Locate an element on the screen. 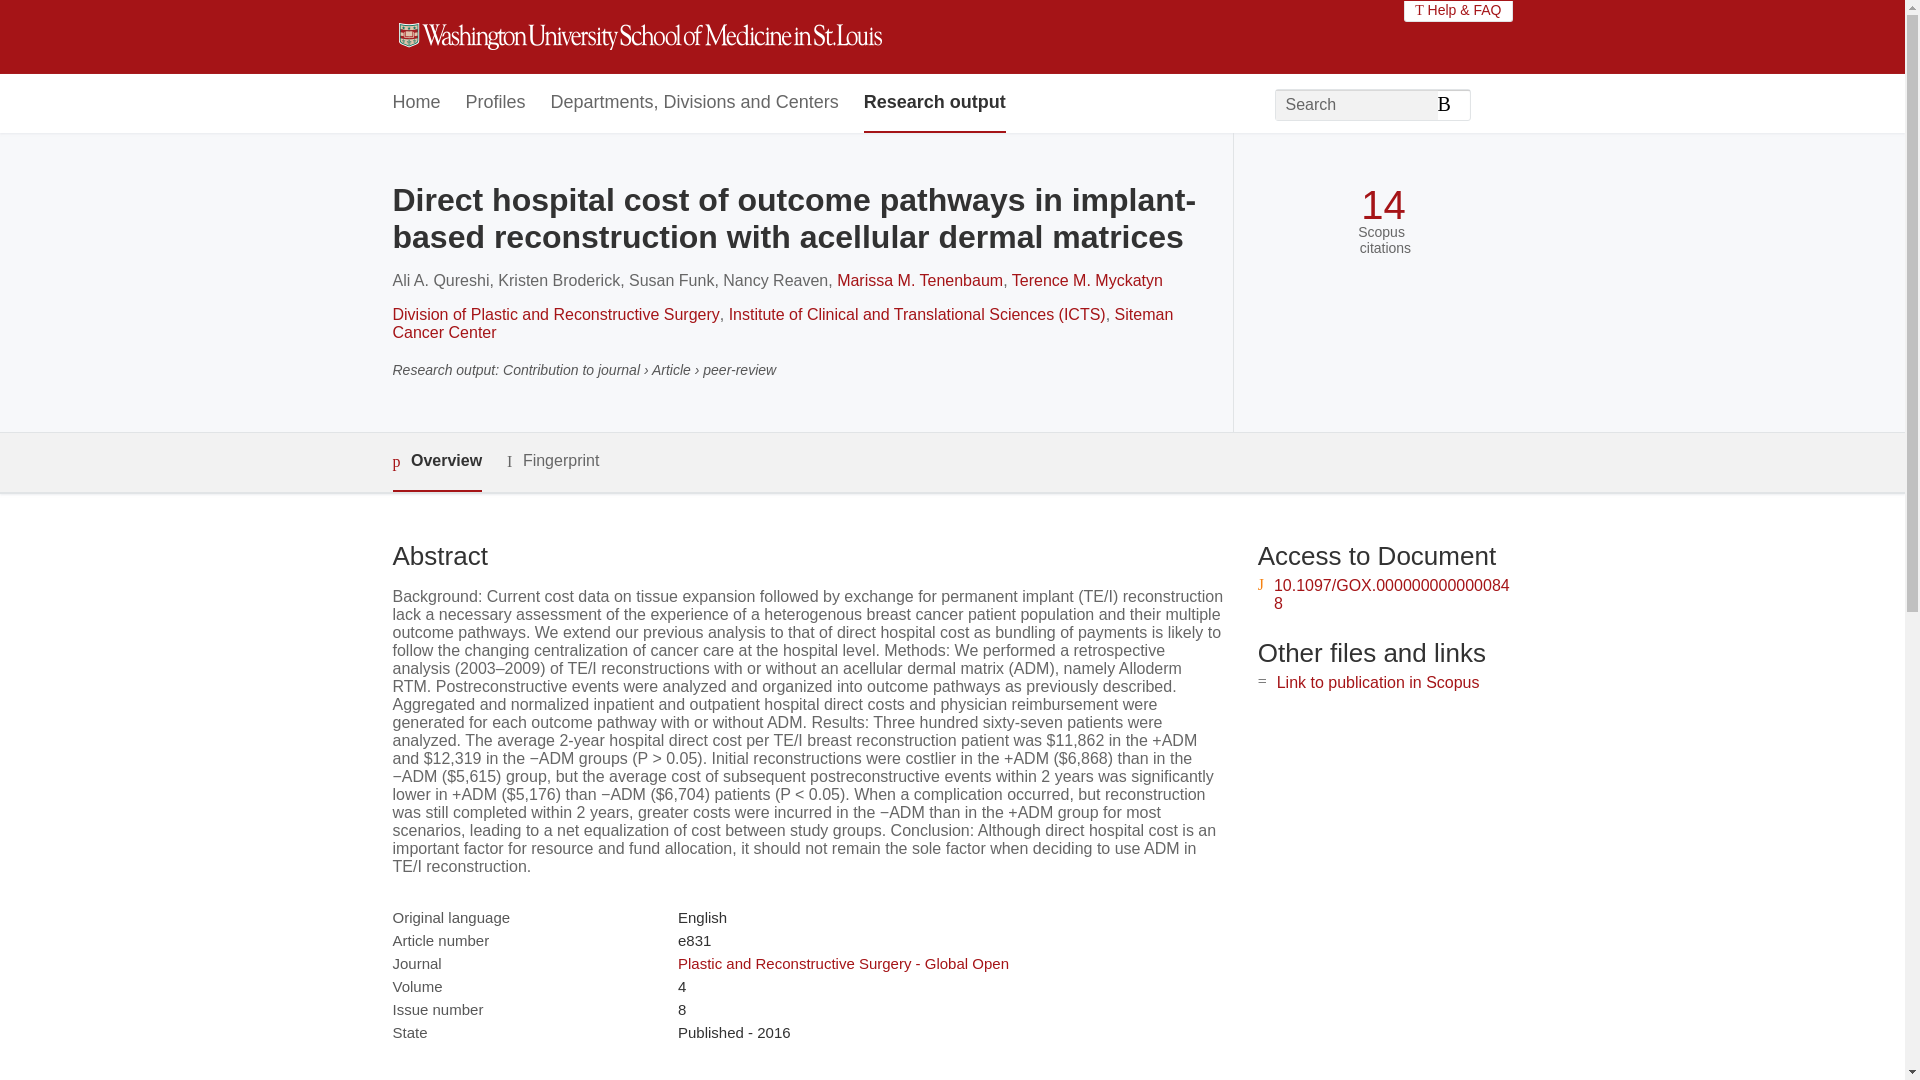 The height and width of the screenshot is (1080, 1920). Siteman Cancer Center is located at coordinates (782, 323).